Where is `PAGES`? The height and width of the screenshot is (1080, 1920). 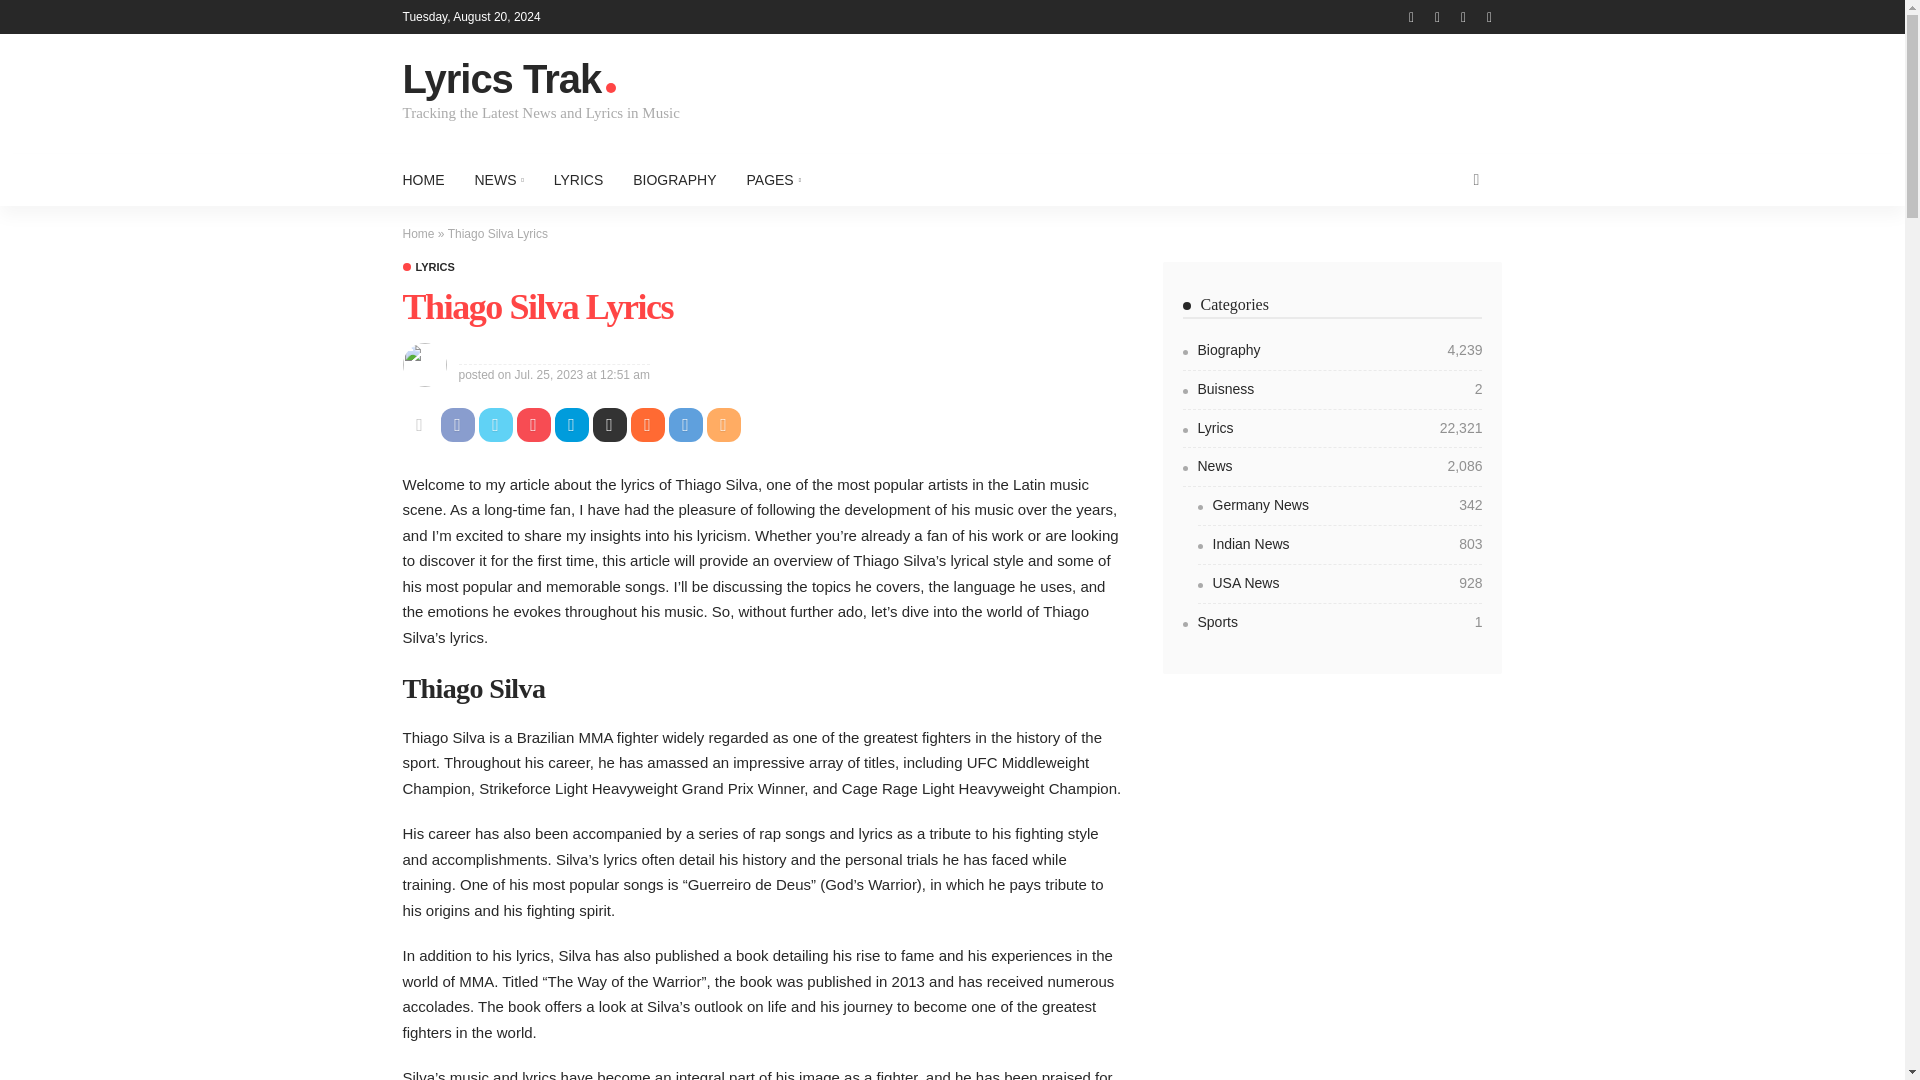
PAGES is located at coordinates (774, 180).